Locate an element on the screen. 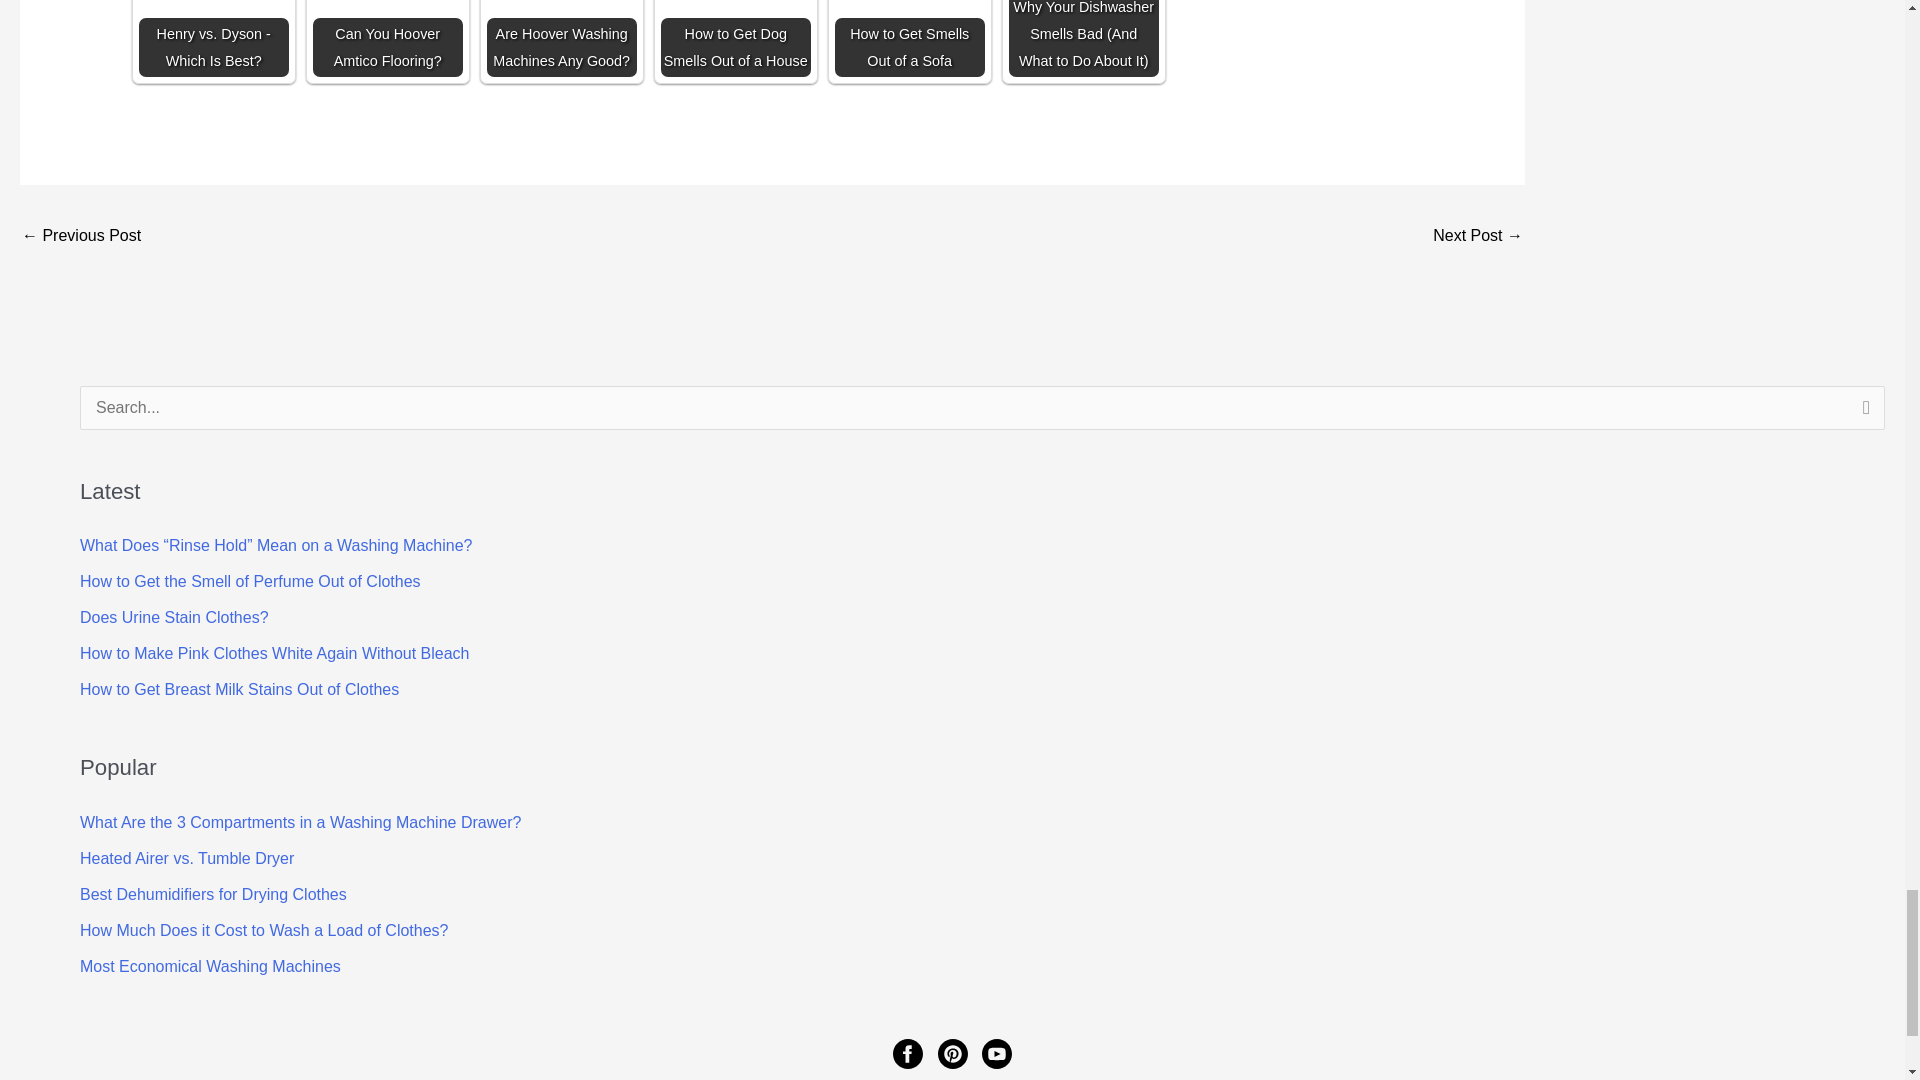 The image size is (1920, 1080). How to Get the Smell of Perfume Out of Clothes is located at coordinates (250, 581).